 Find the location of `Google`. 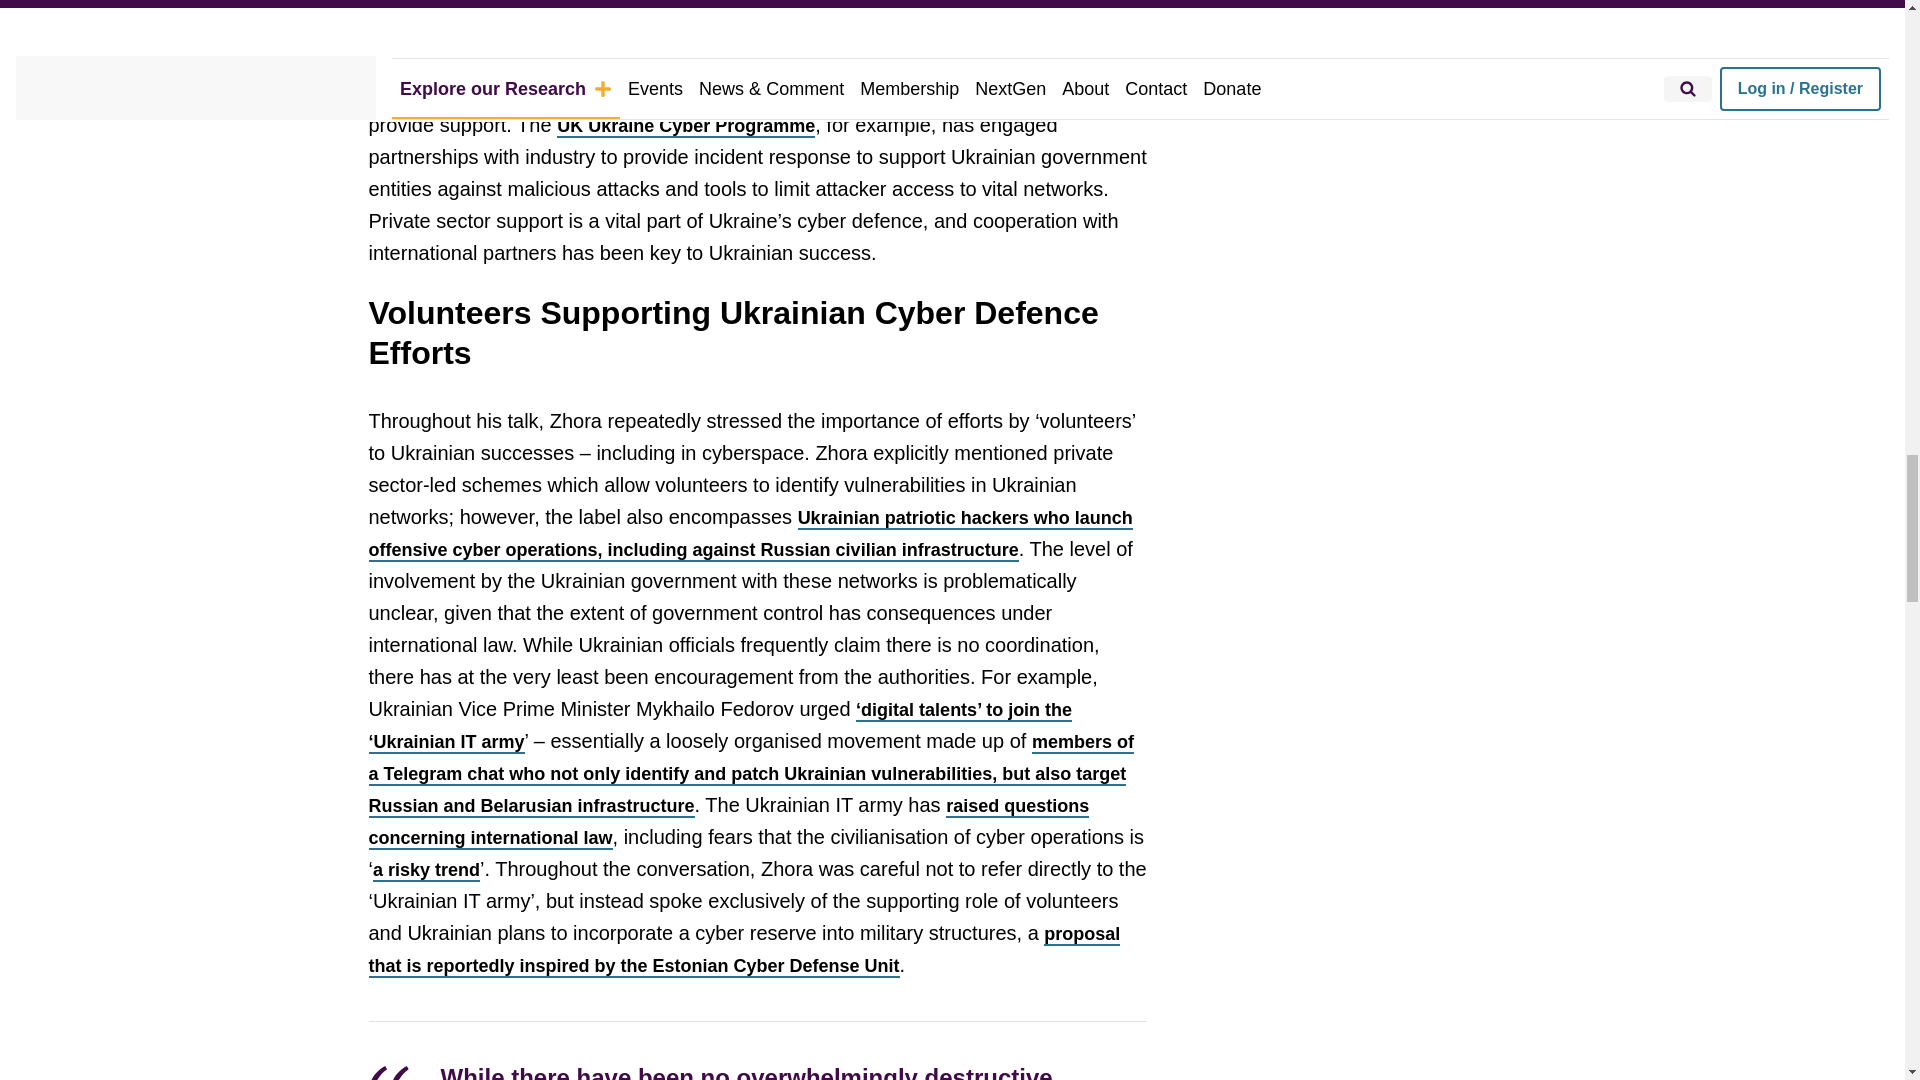

Google is located at coordinates (796, 31).